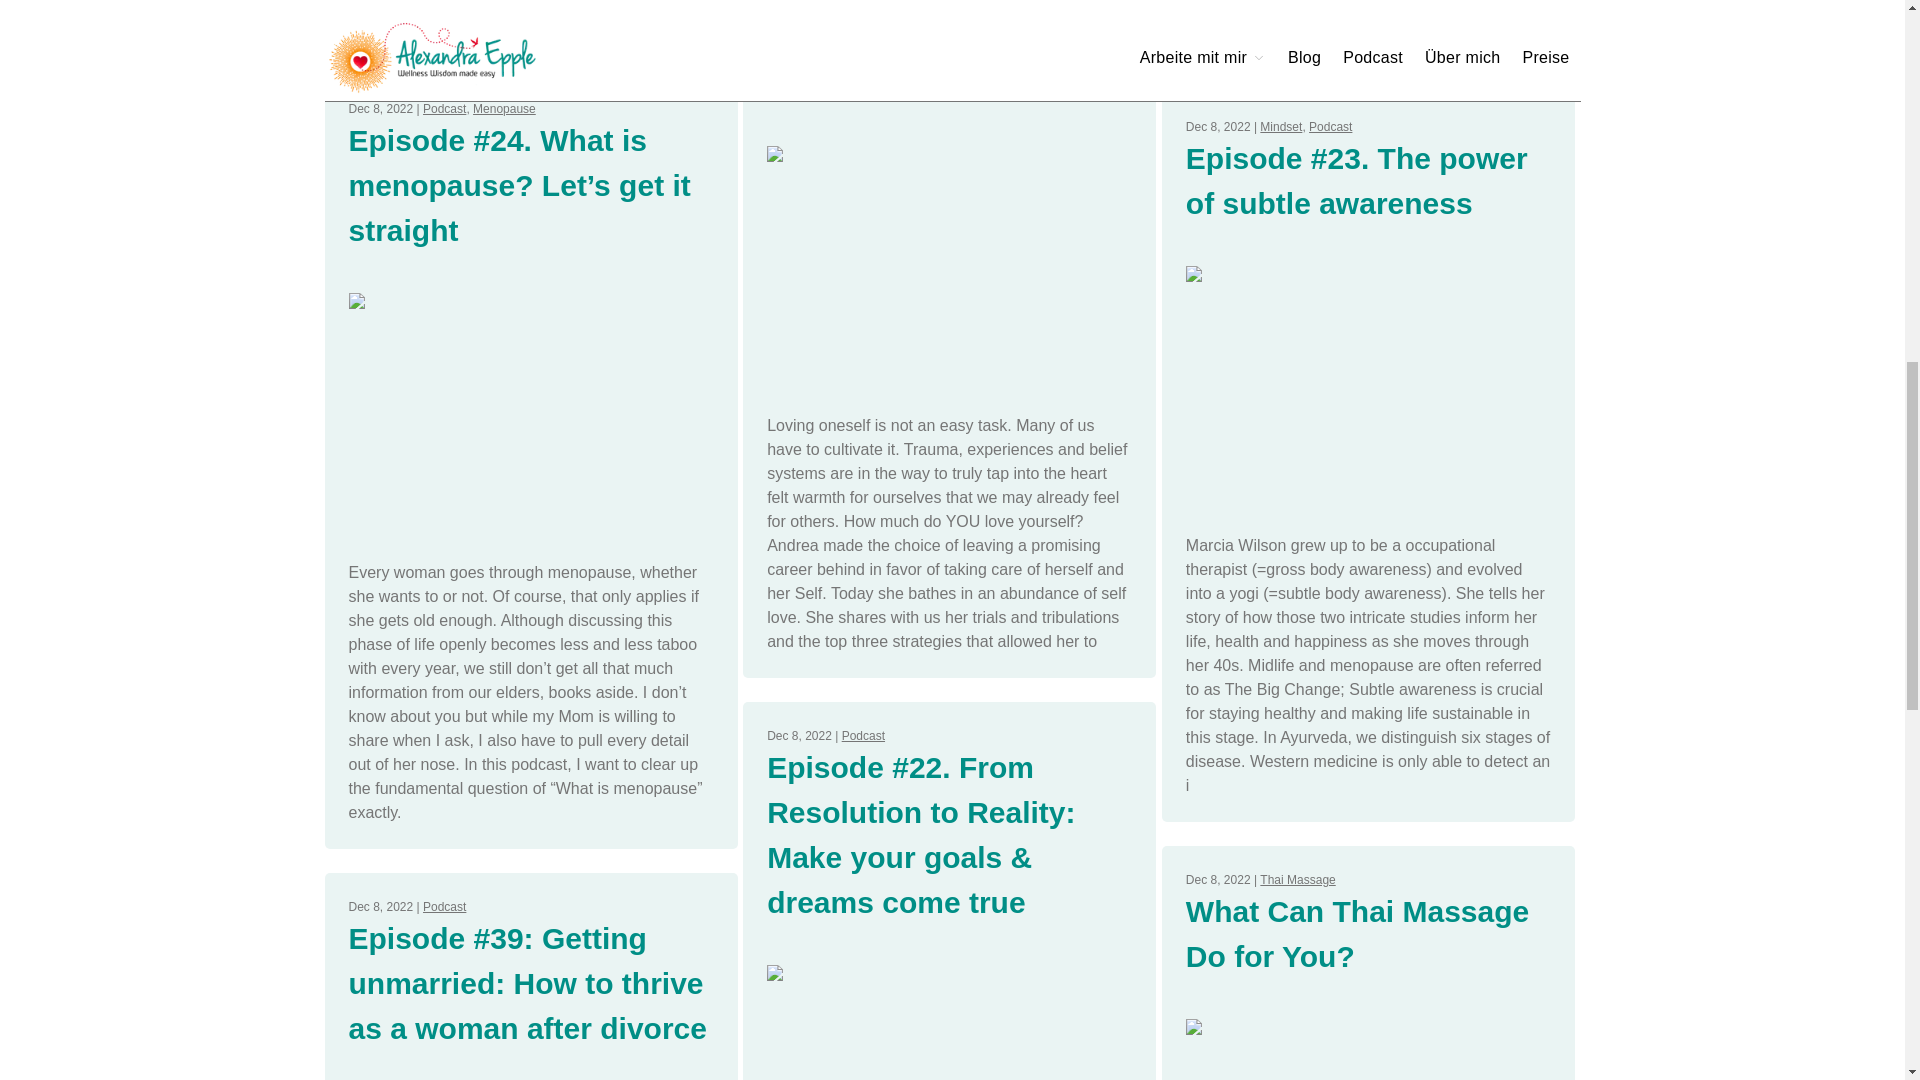  What do you see at coordinates (1330, 126) in the screenshot?
I see `Podcast` at bounding box center [1330, 126].